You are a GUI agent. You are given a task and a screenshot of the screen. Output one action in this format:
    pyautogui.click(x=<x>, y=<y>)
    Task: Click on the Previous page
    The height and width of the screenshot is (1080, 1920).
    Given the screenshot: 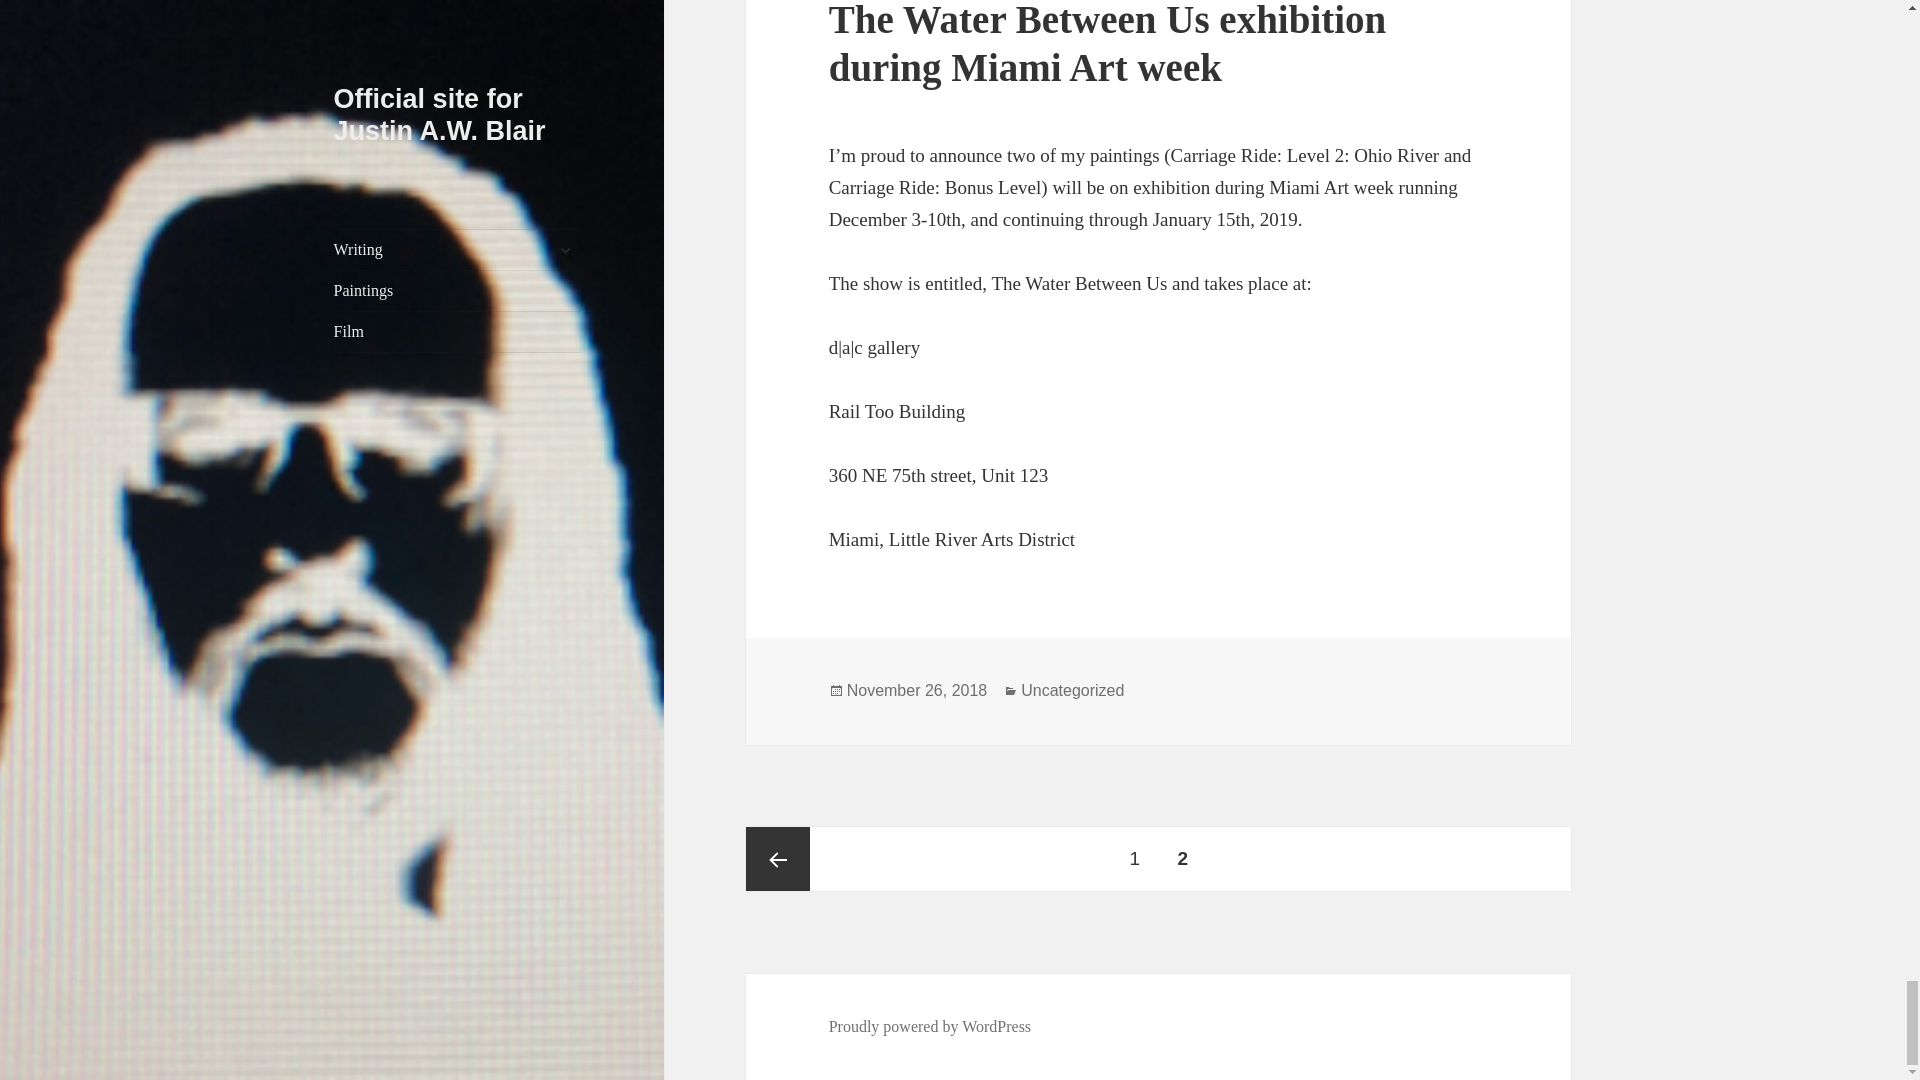 What is the action you would take?
    pyautogui.click(x=778, y=859)
    